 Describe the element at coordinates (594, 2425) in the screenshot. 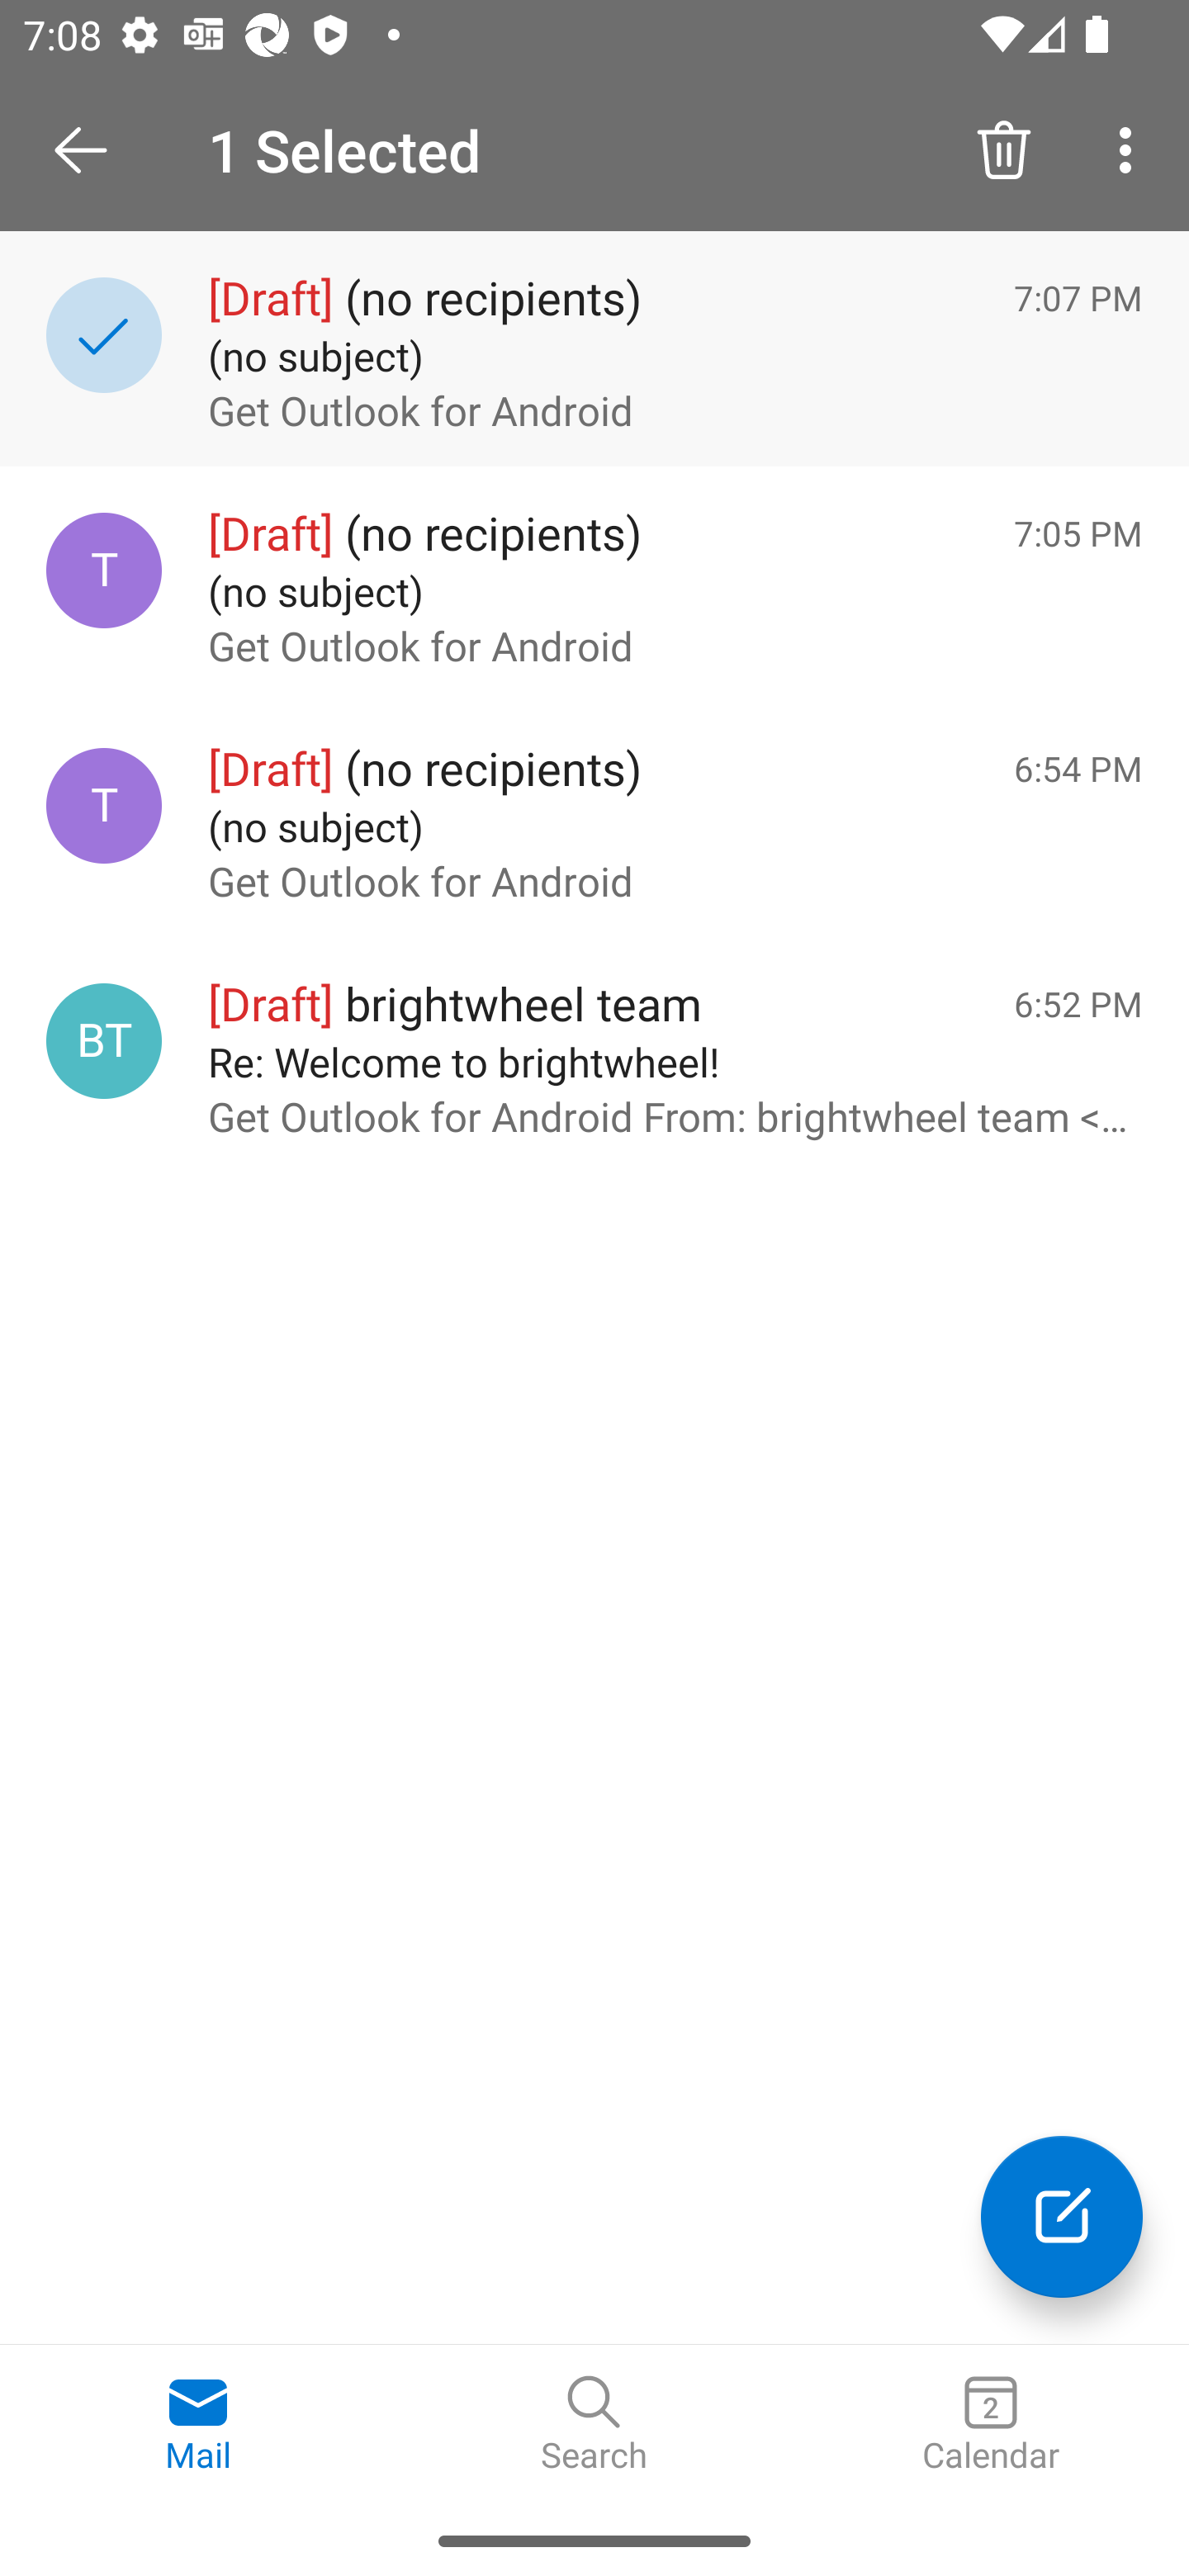

I see `Search` at that location.